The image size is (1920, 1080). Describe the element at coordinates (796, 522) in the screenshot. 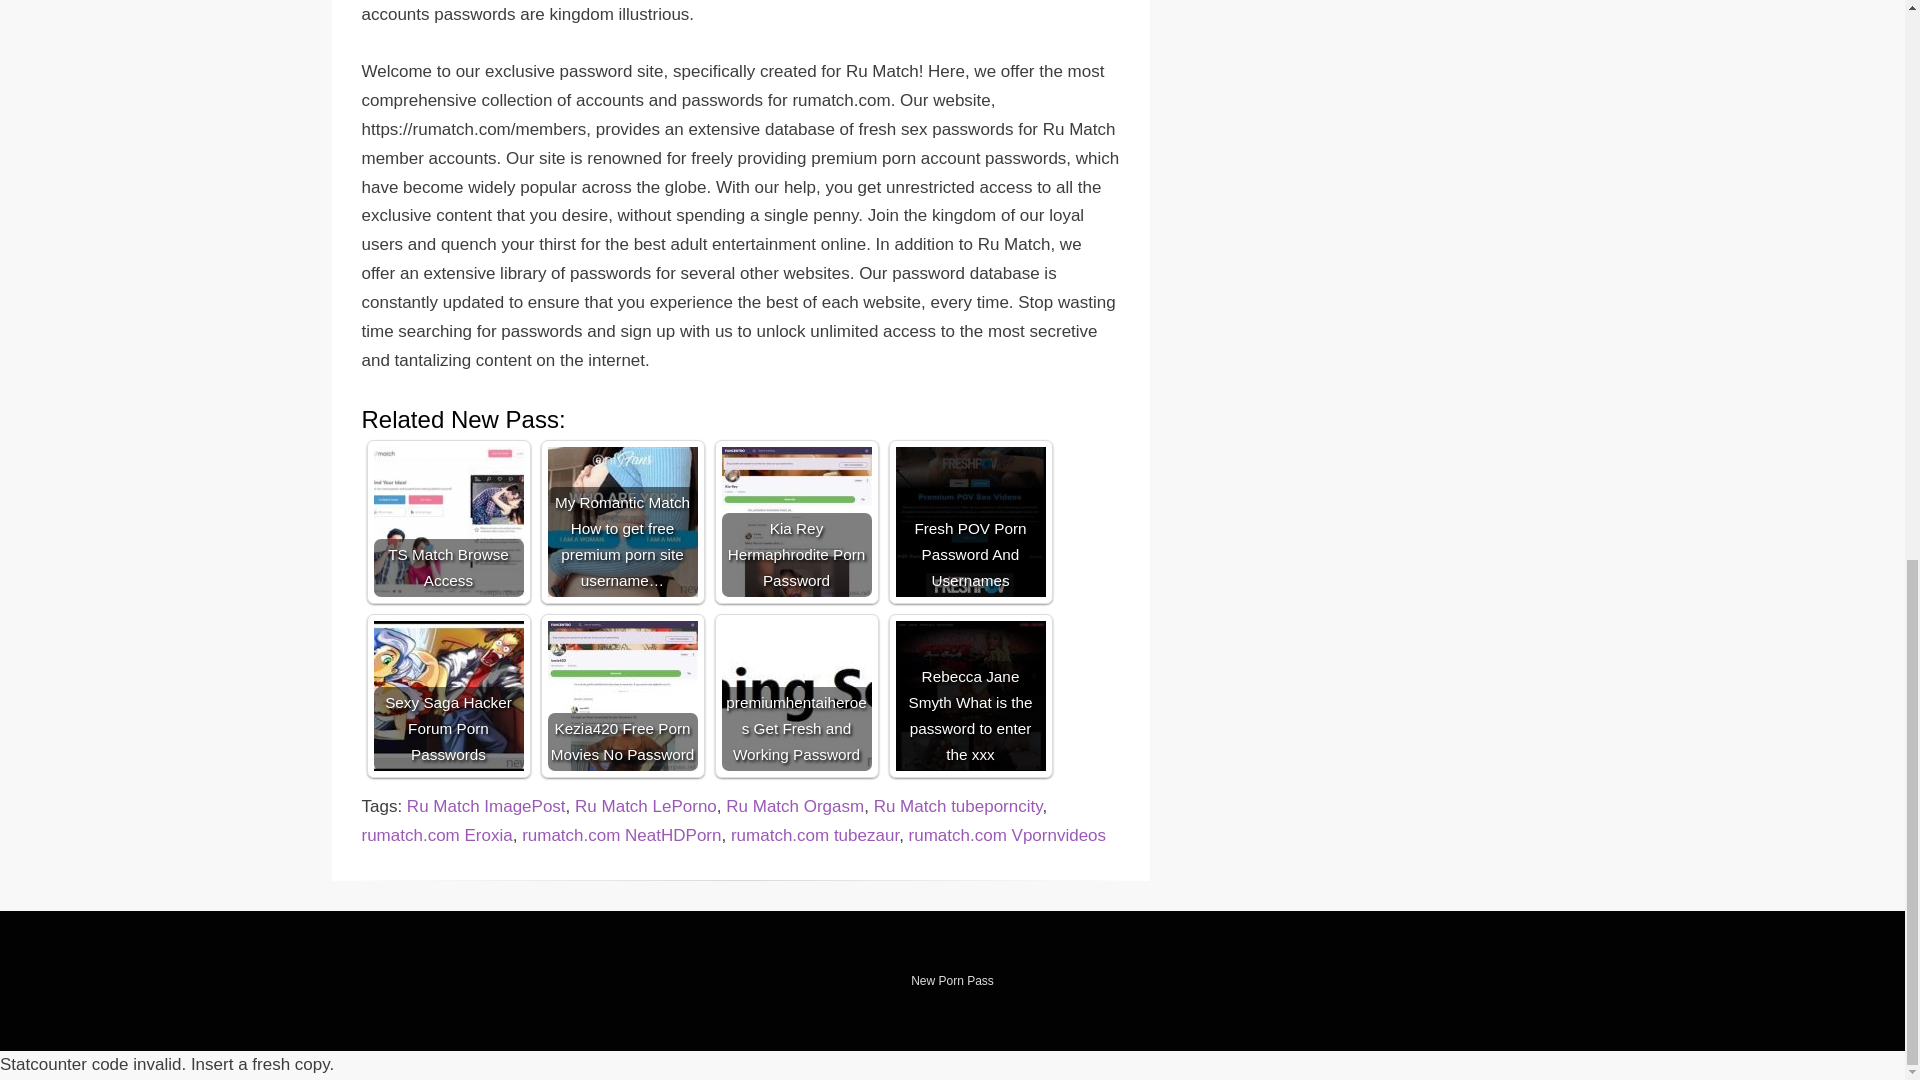

I see `Kia Rey Hermaphrodite Porn Password` at that location.